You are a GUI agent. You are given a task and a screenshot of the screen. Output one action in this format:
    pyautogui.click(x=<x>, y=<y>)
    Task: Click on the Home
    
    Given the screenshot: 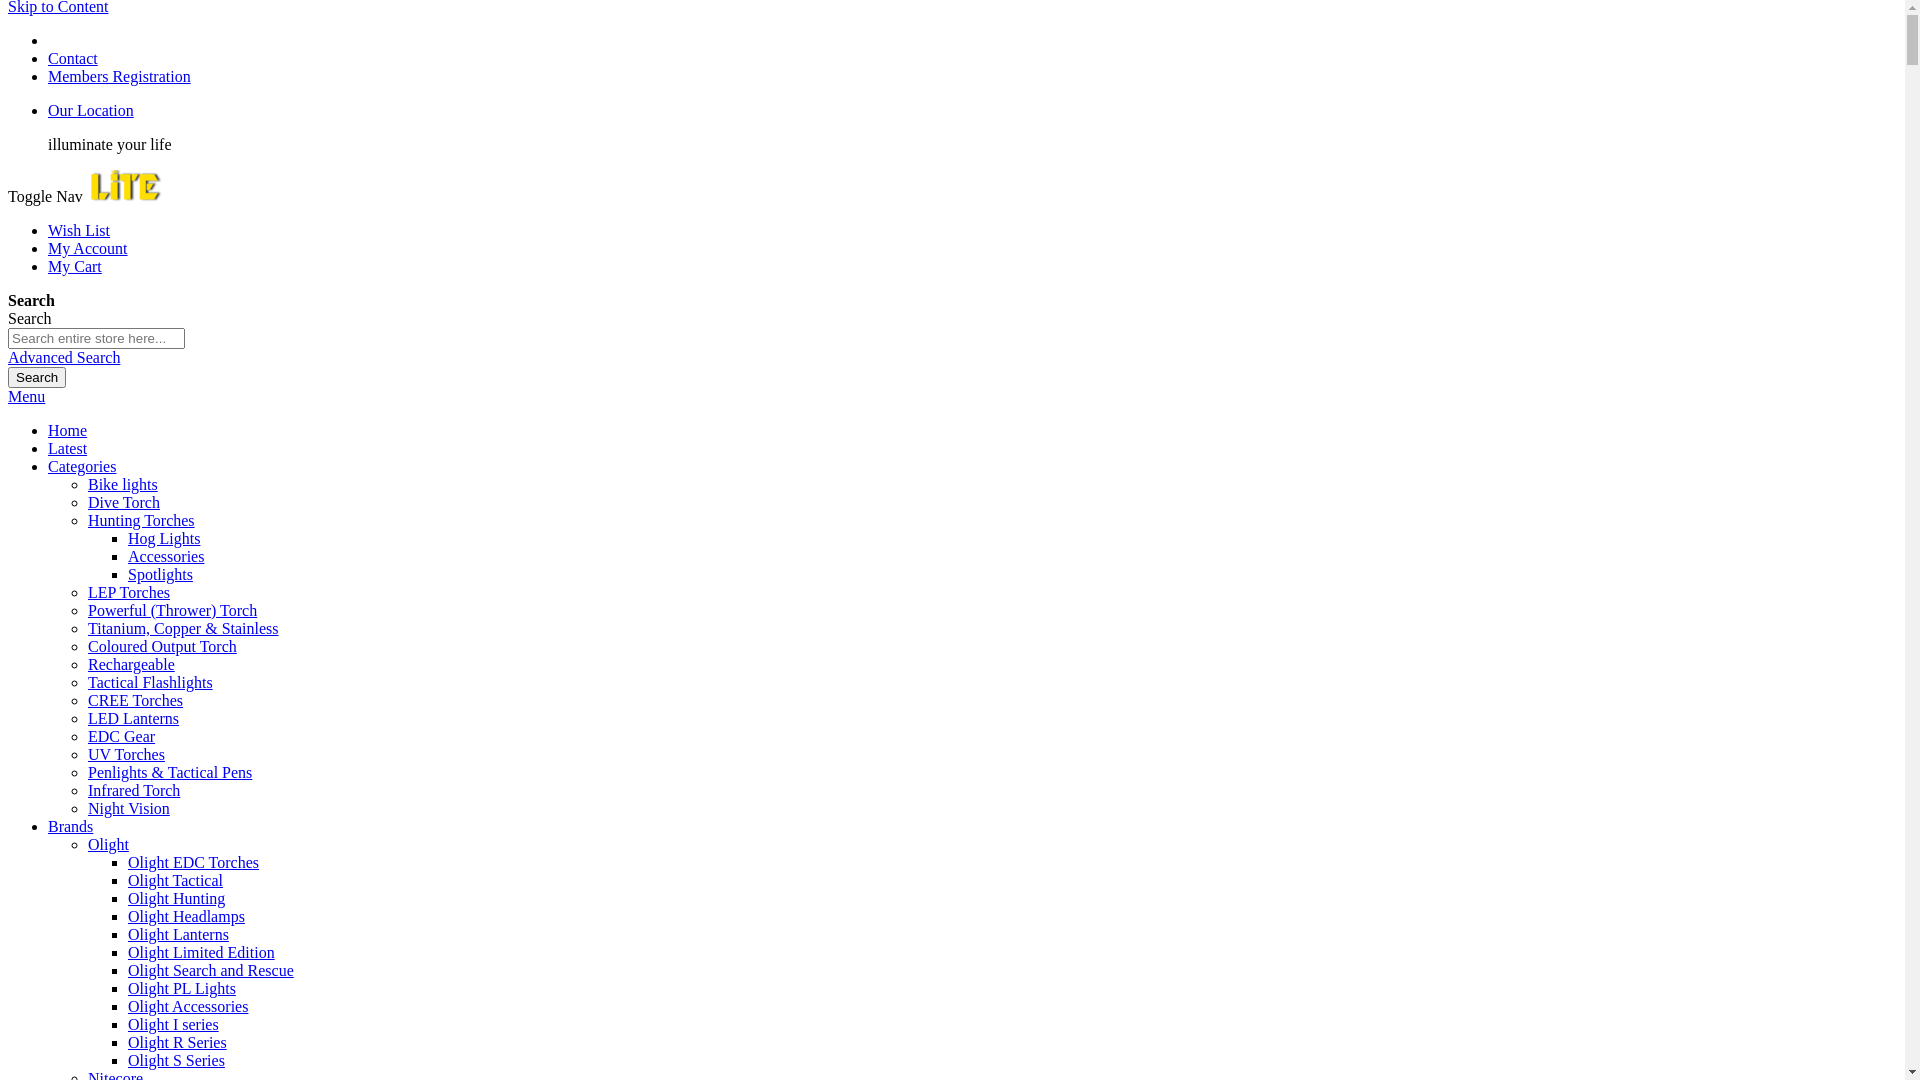 What is the action you would take?
    pyautogui.click(x=68, y=430)
    